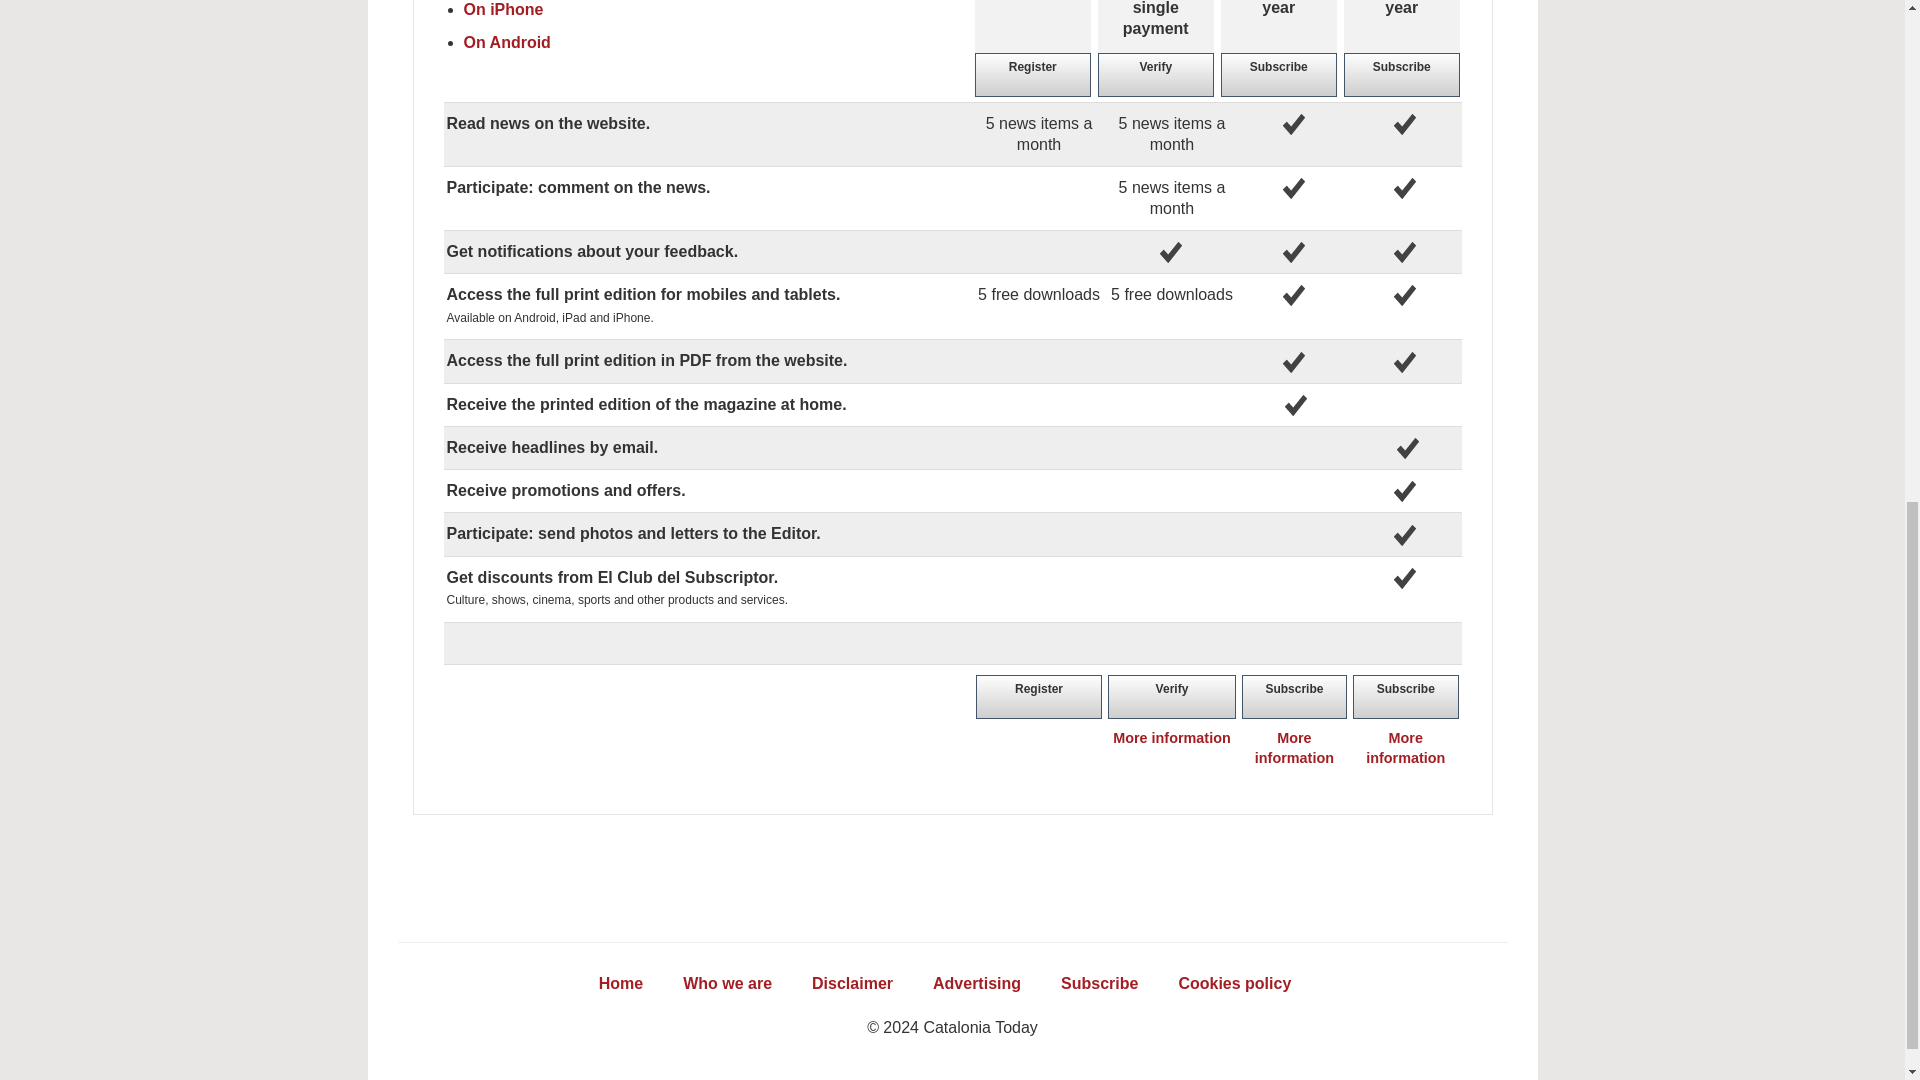 This screenshot has width=1920, height=1080. Describe the element at coordinates (504, 10) in the screenshot. I see `On iPhone` at that location.